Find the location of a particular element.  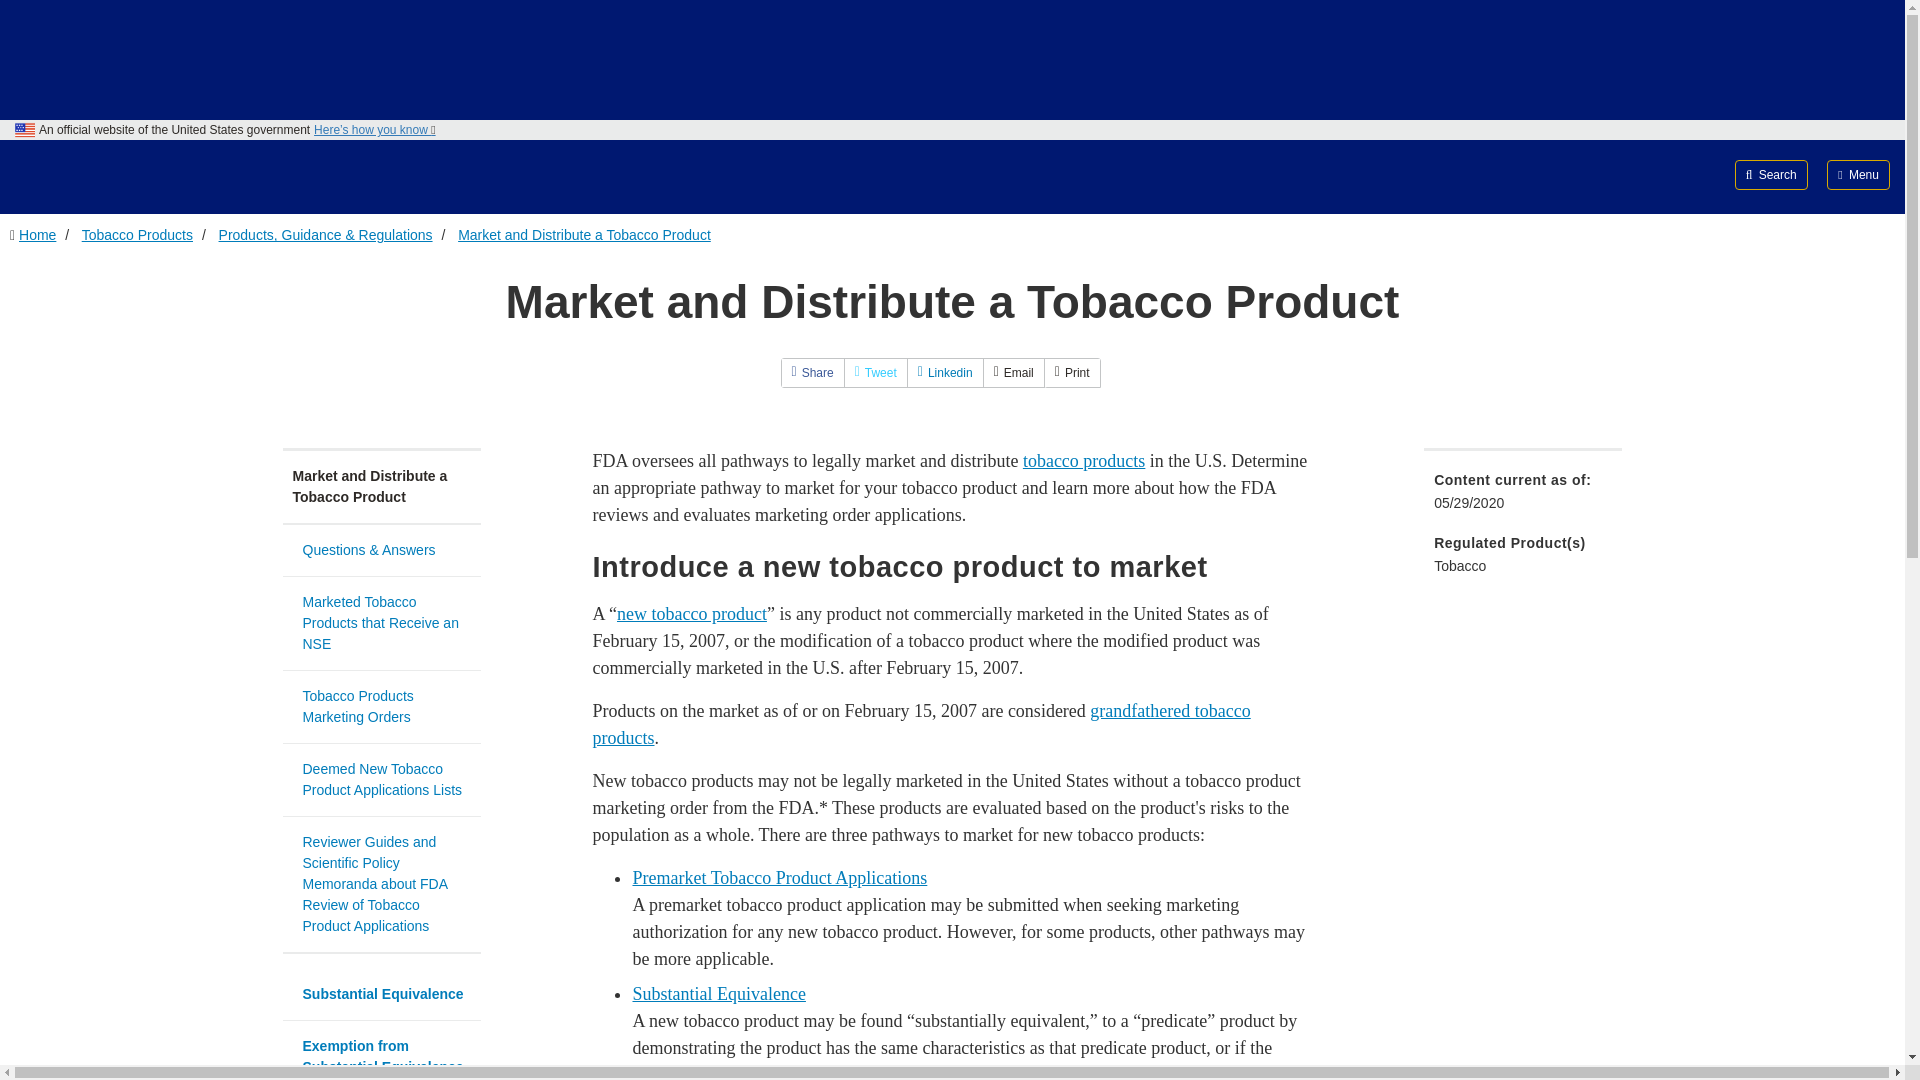

Substantial Equivalence is located at coordinates (718, 994).